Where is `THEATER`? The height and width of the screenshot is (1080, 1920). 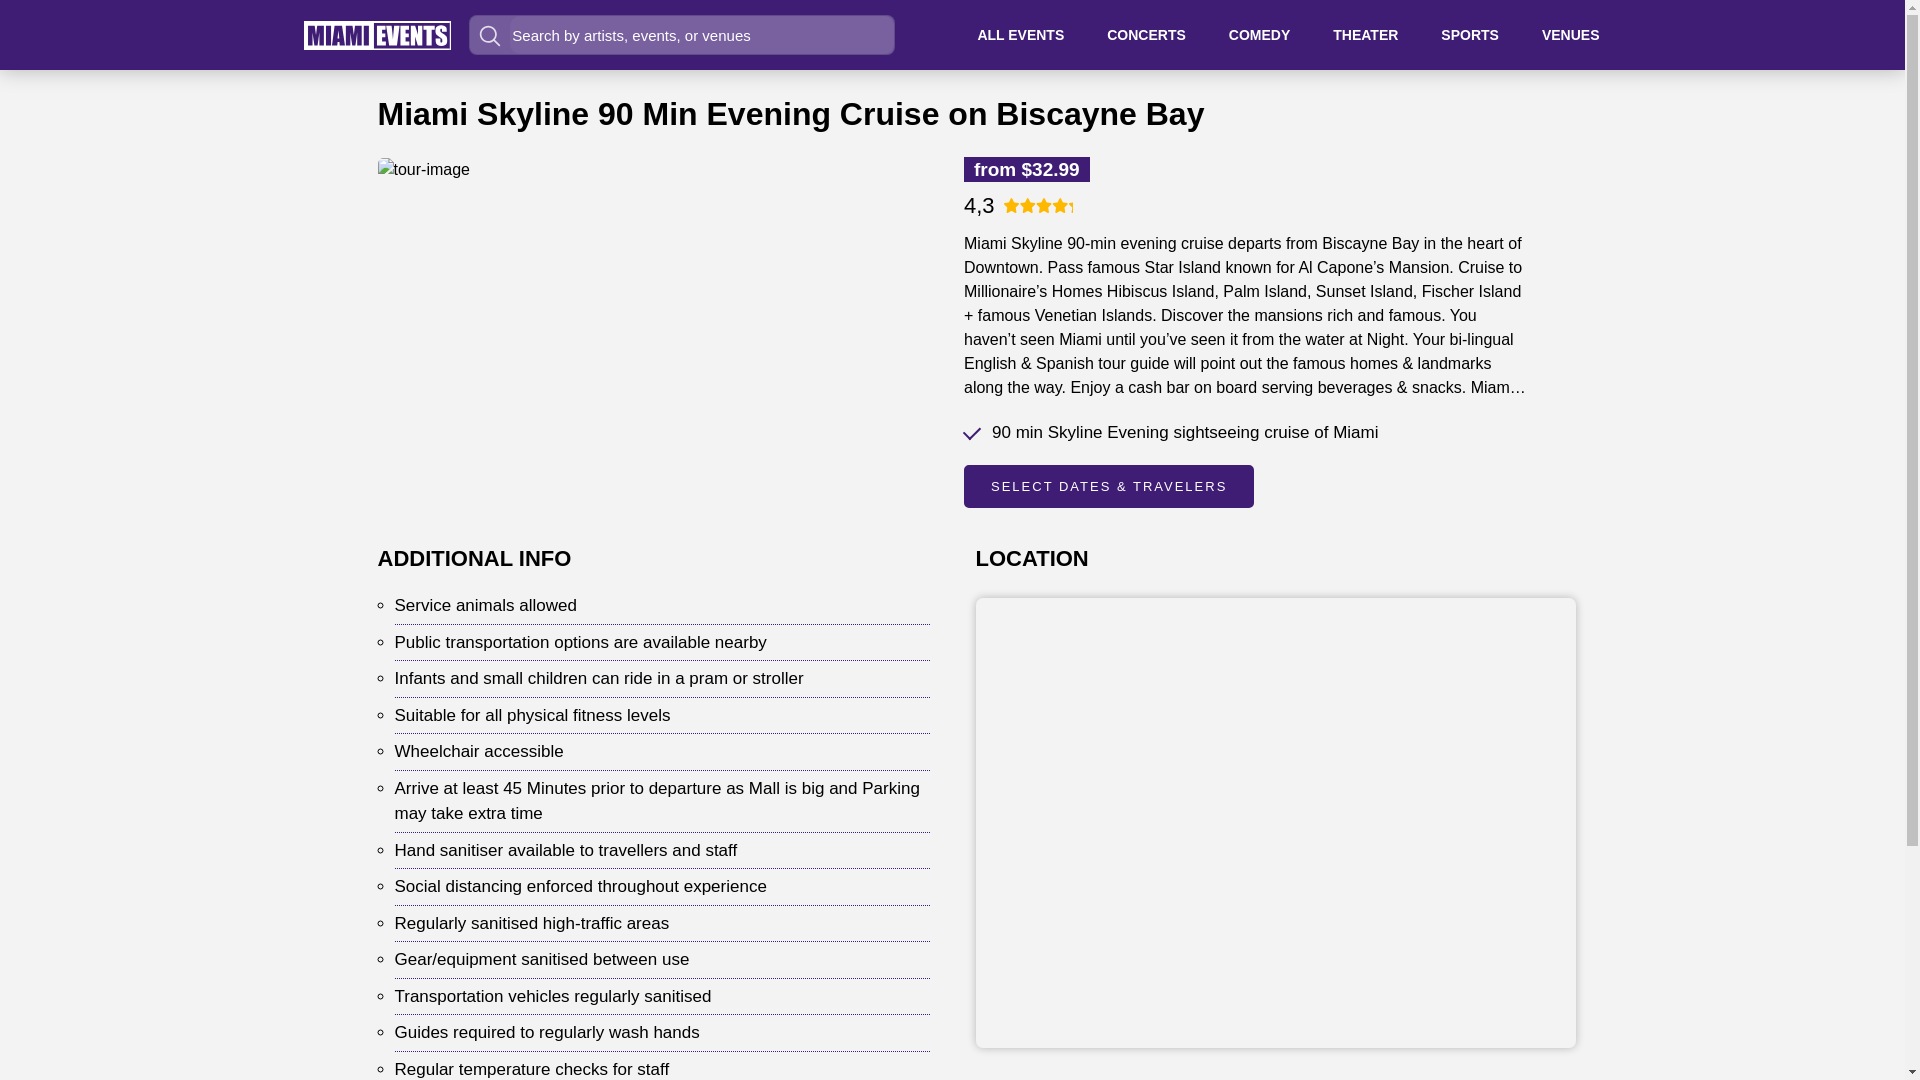
THEATER is located at coordinates (1364, 34).